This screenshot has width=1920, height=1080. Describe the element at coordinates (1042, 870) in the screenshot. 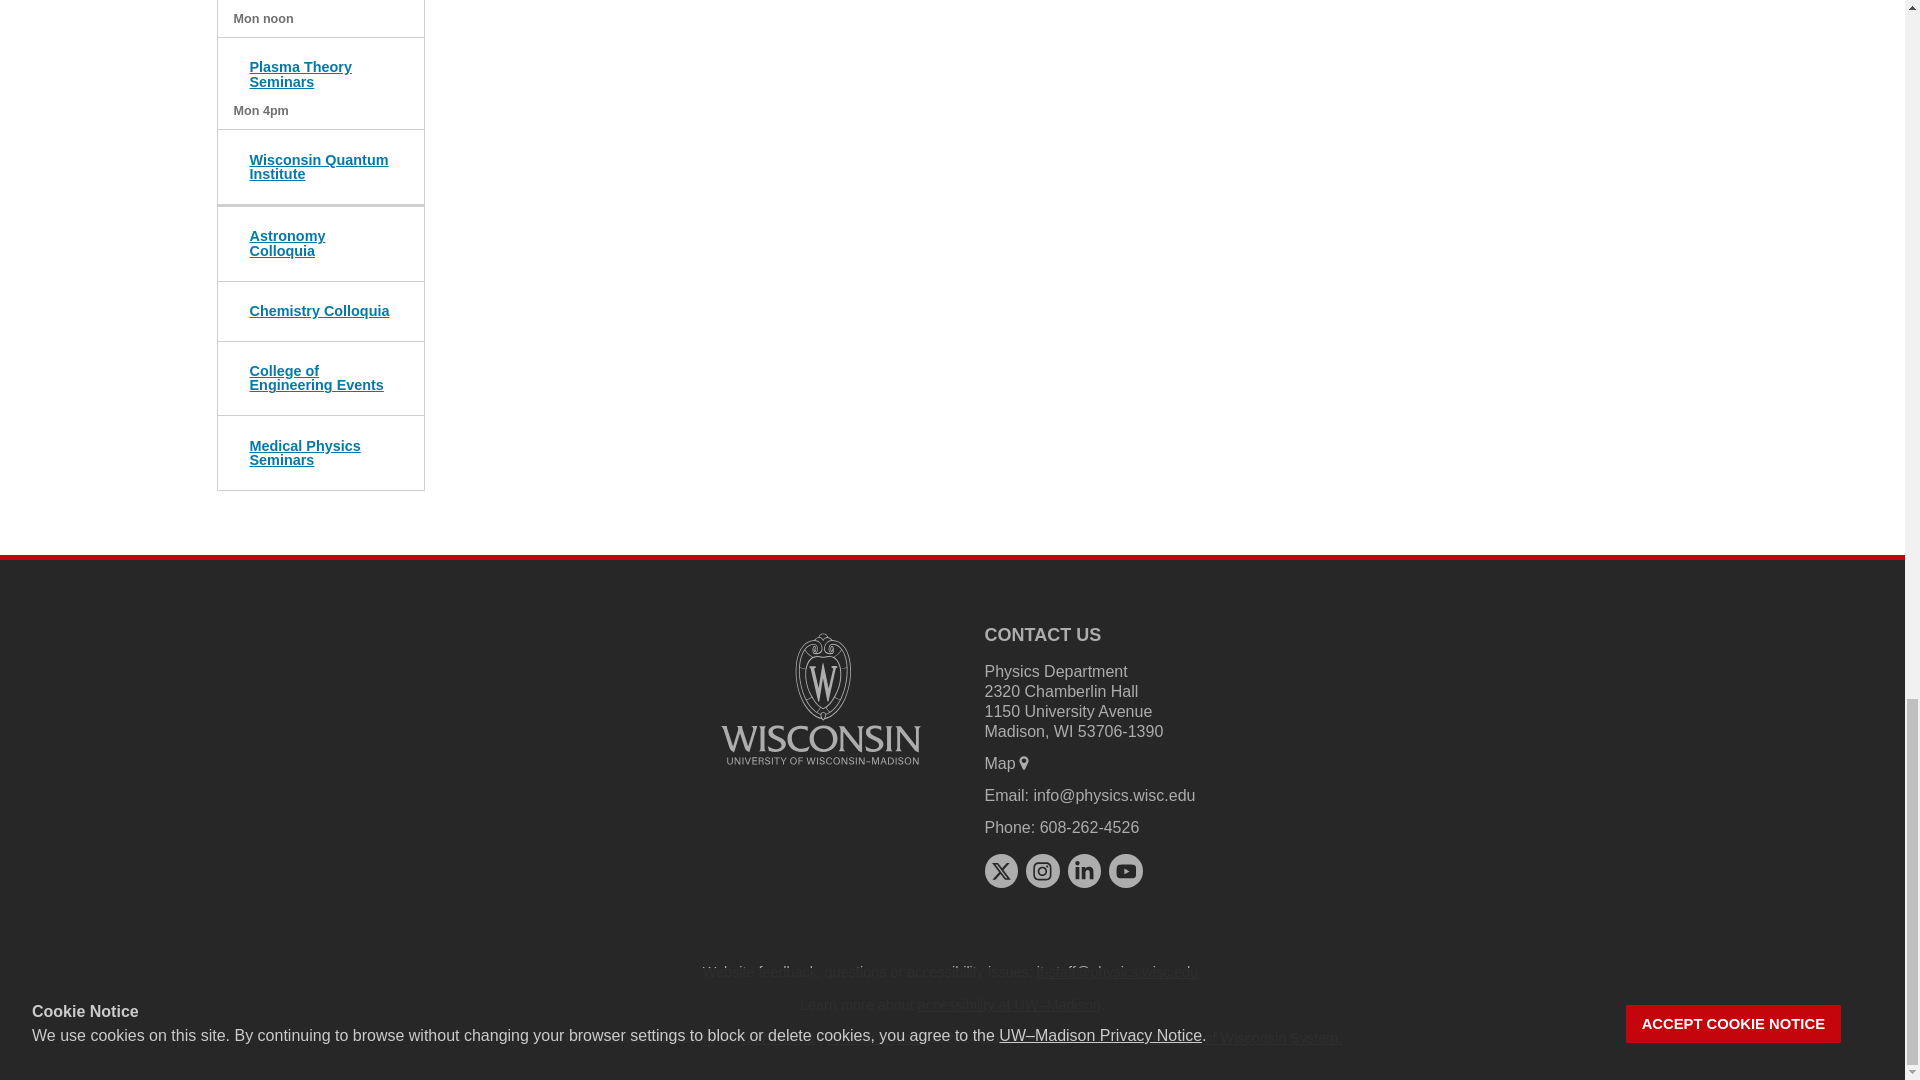

I see `instagram` at that location.